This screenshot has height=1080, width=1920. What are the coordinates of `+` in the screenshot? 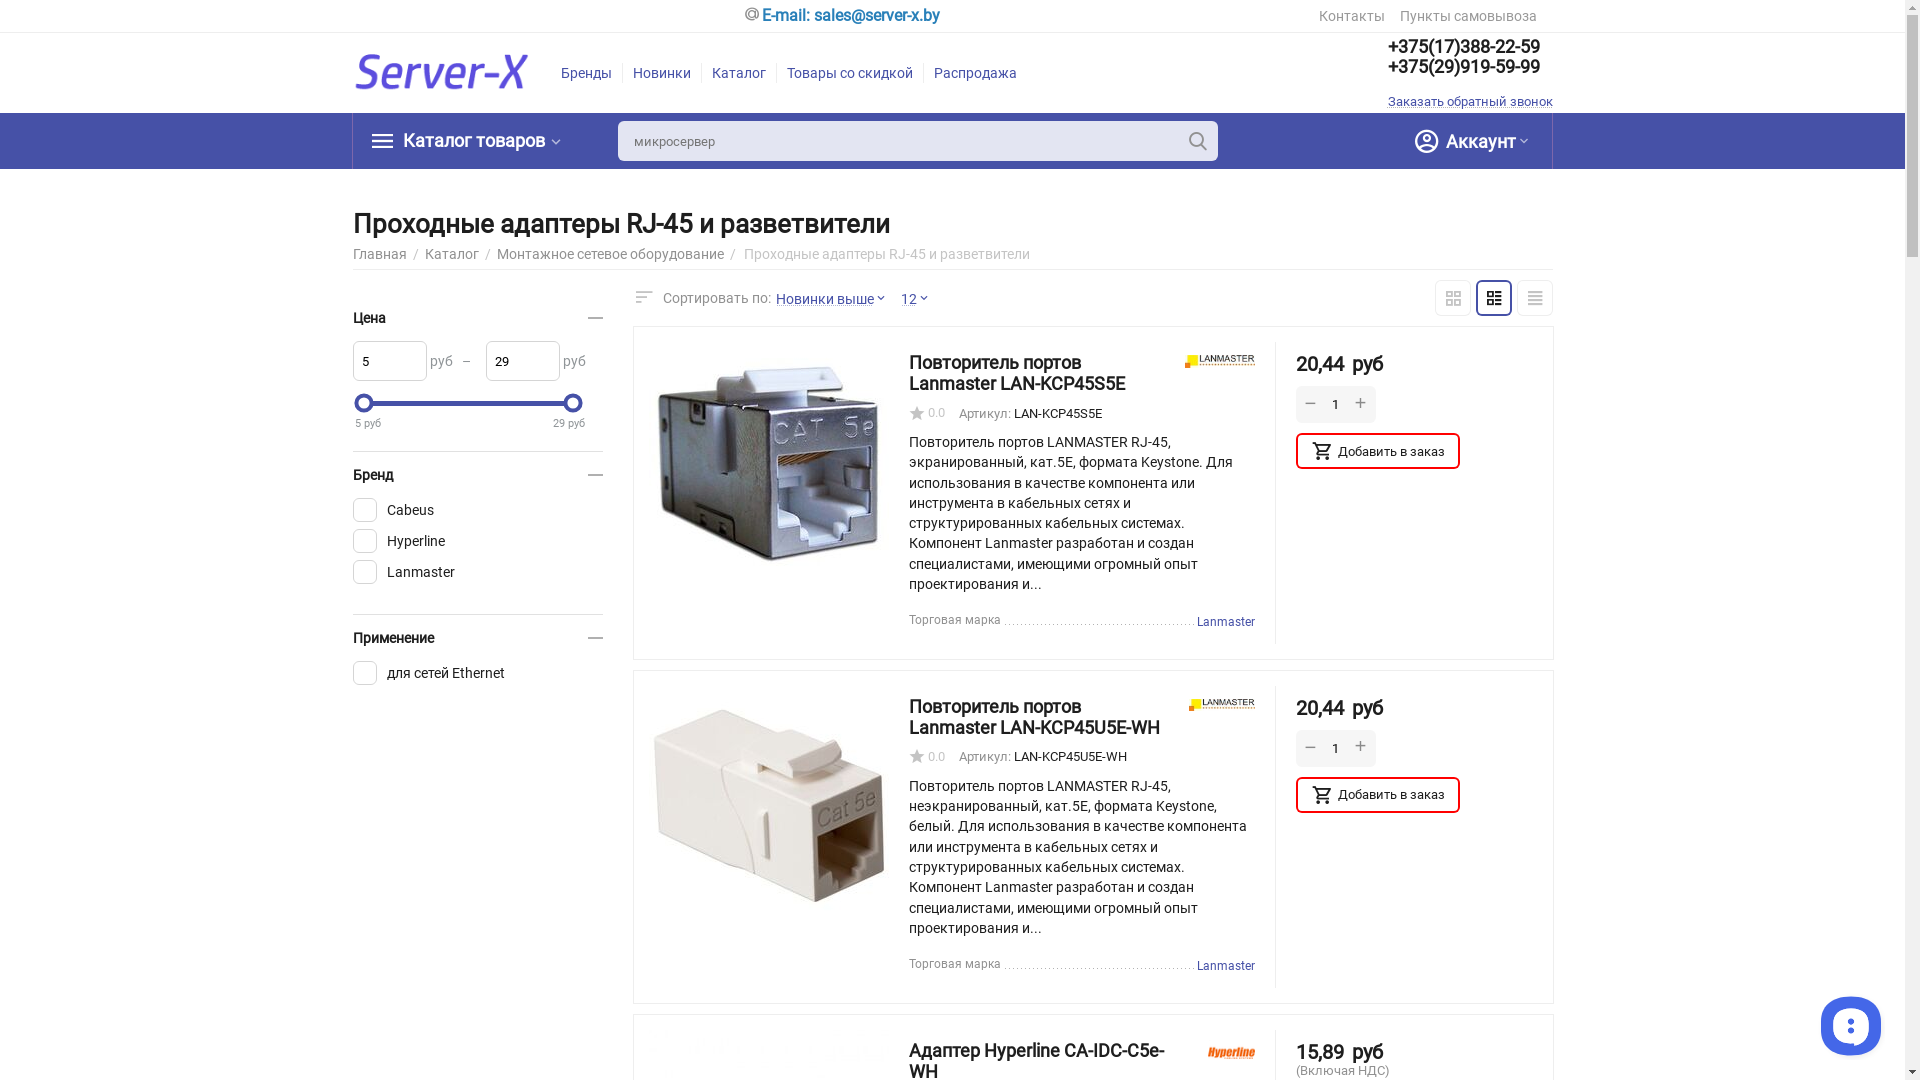 It's located at (1361, 404).